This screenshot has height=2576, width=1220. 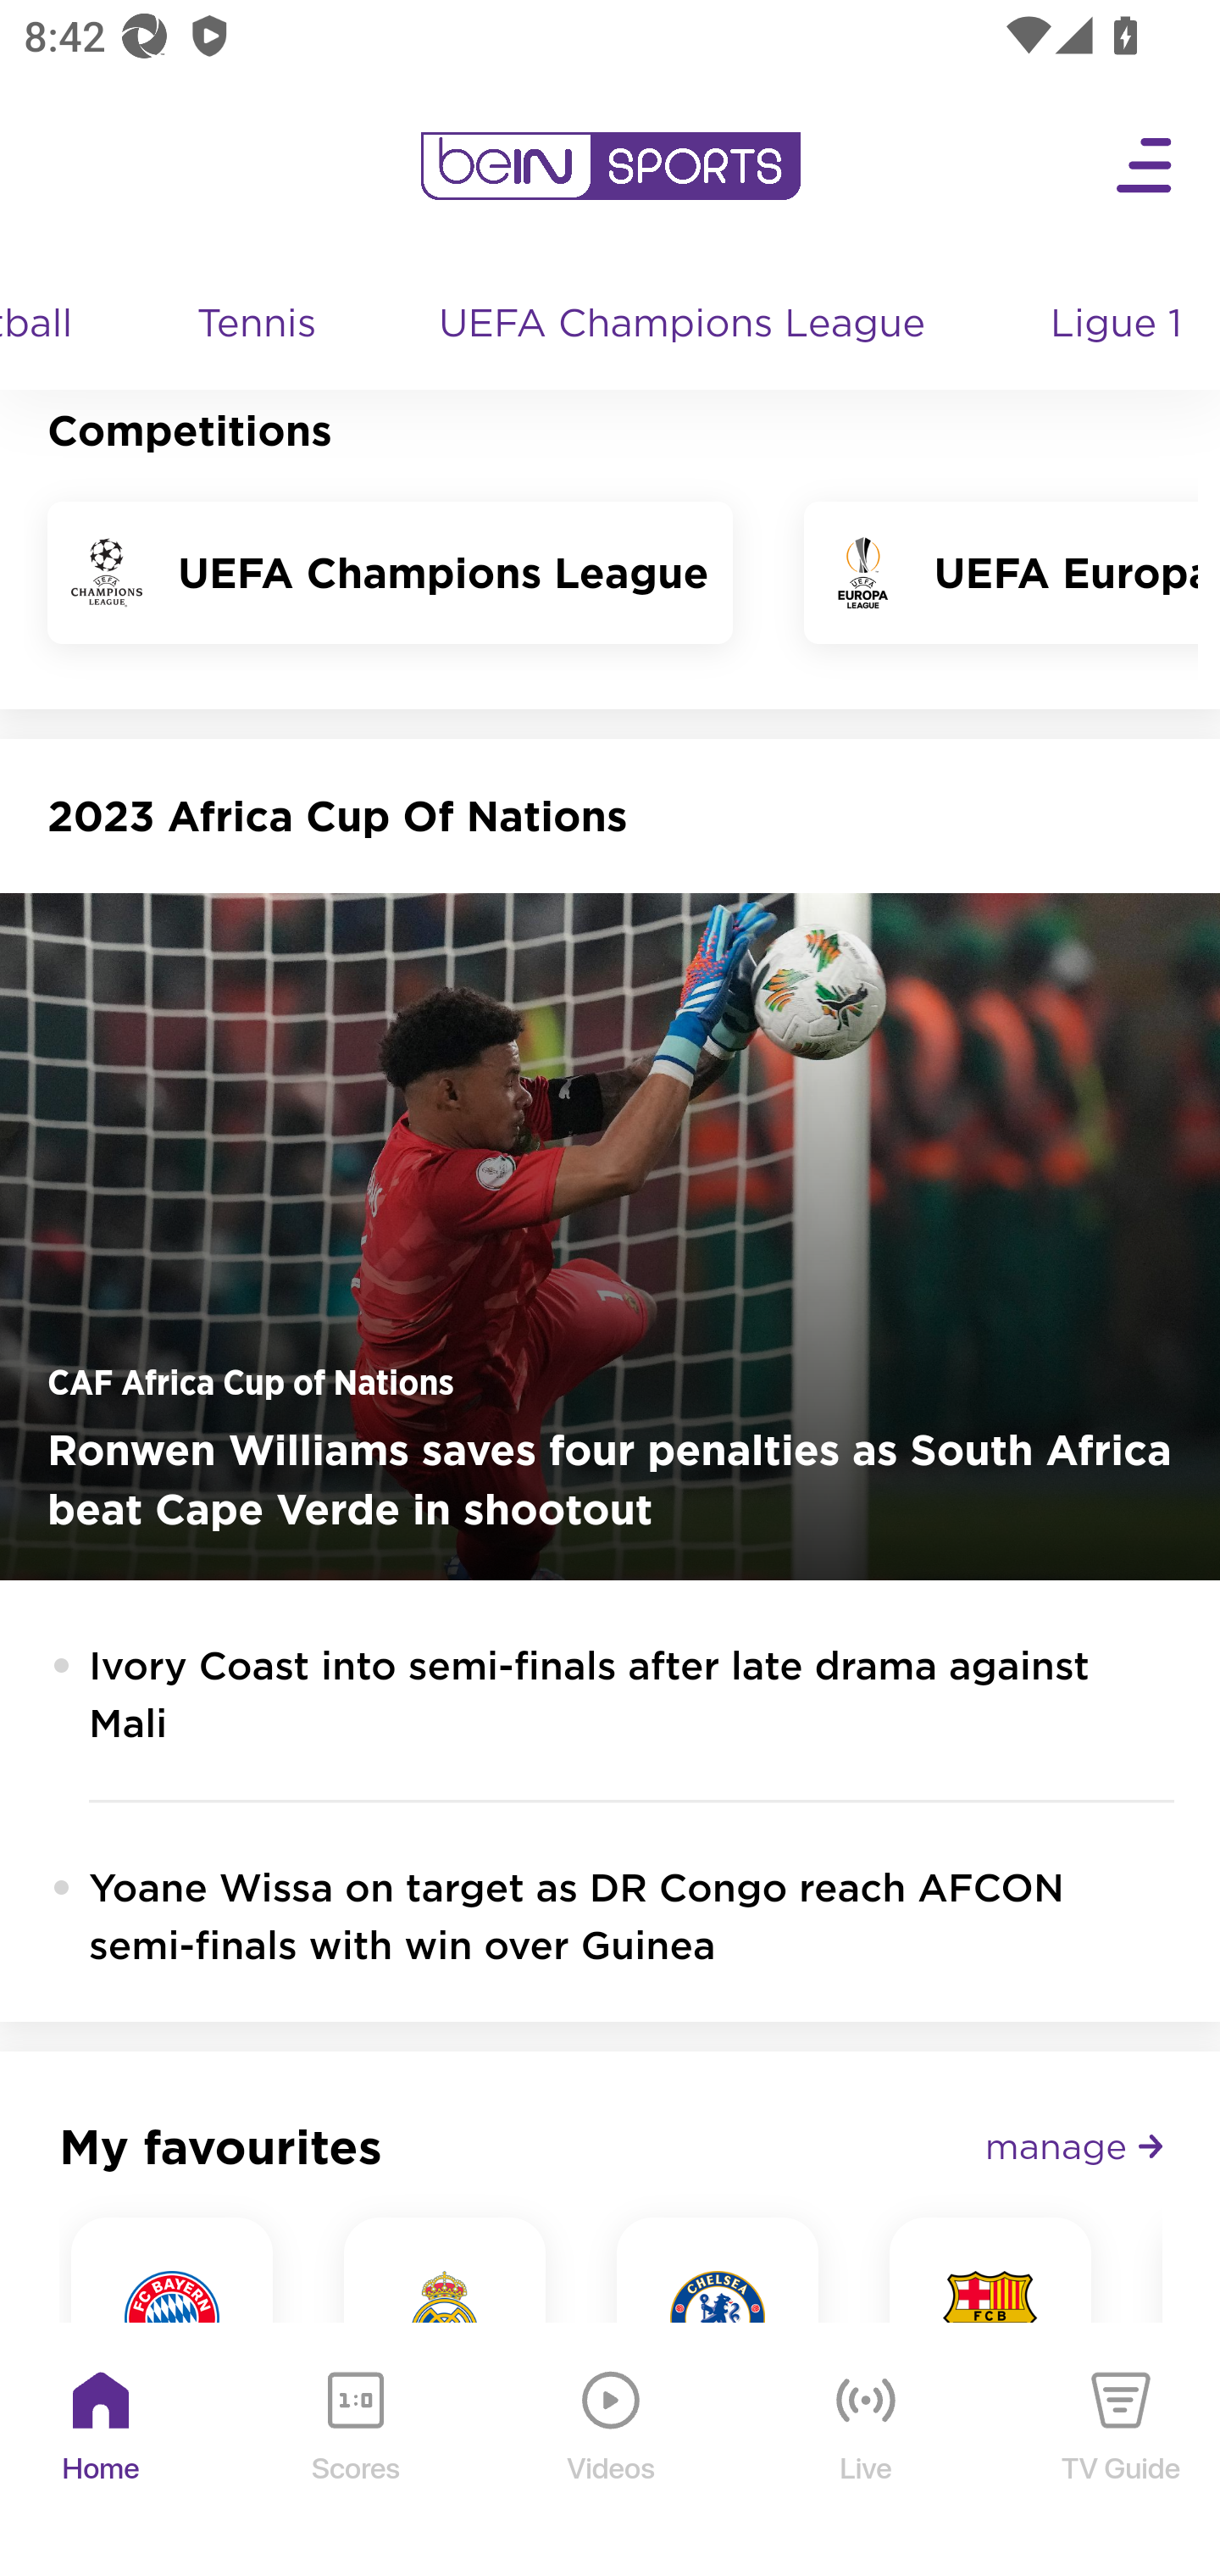 I want to click on Scores Scores Icon Scores, so click(x=355, y=2452).